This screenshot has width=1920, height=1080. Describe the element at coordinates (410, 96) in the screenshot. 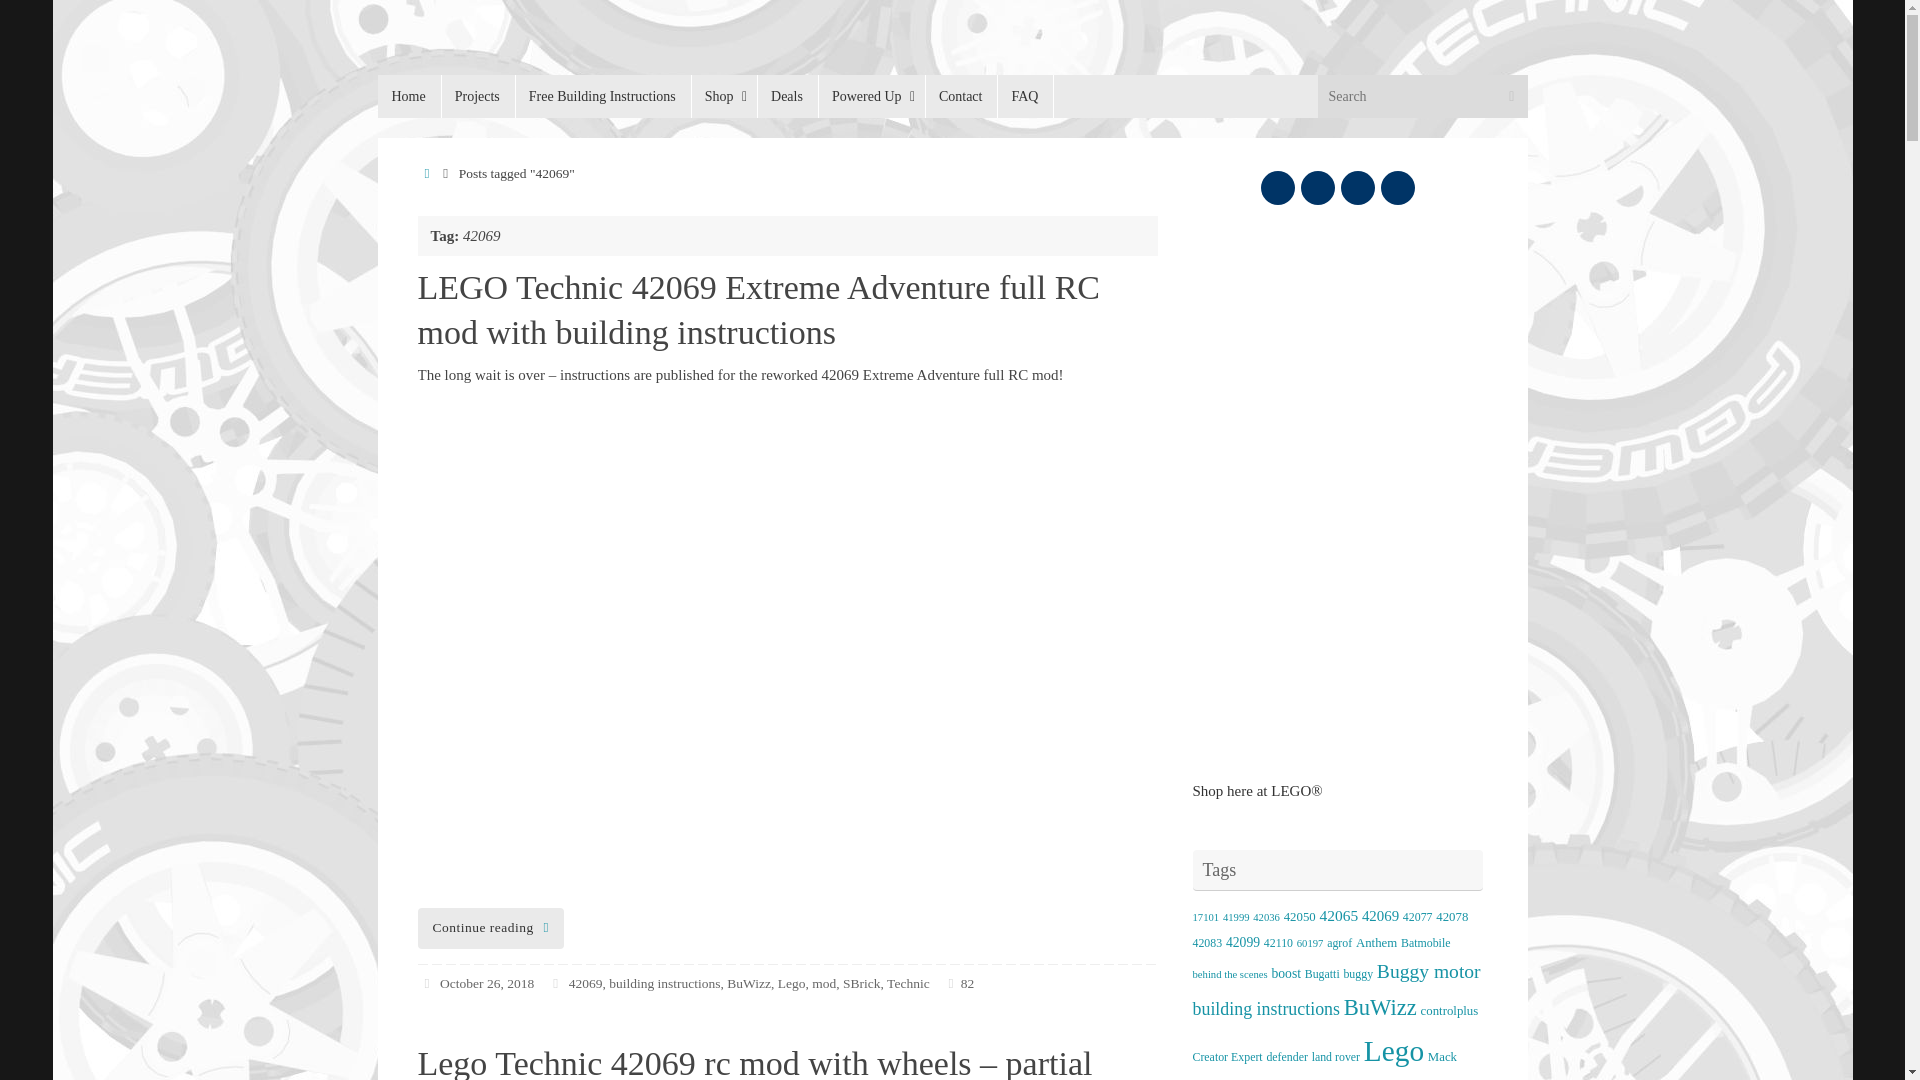

I see `Home` at that location.